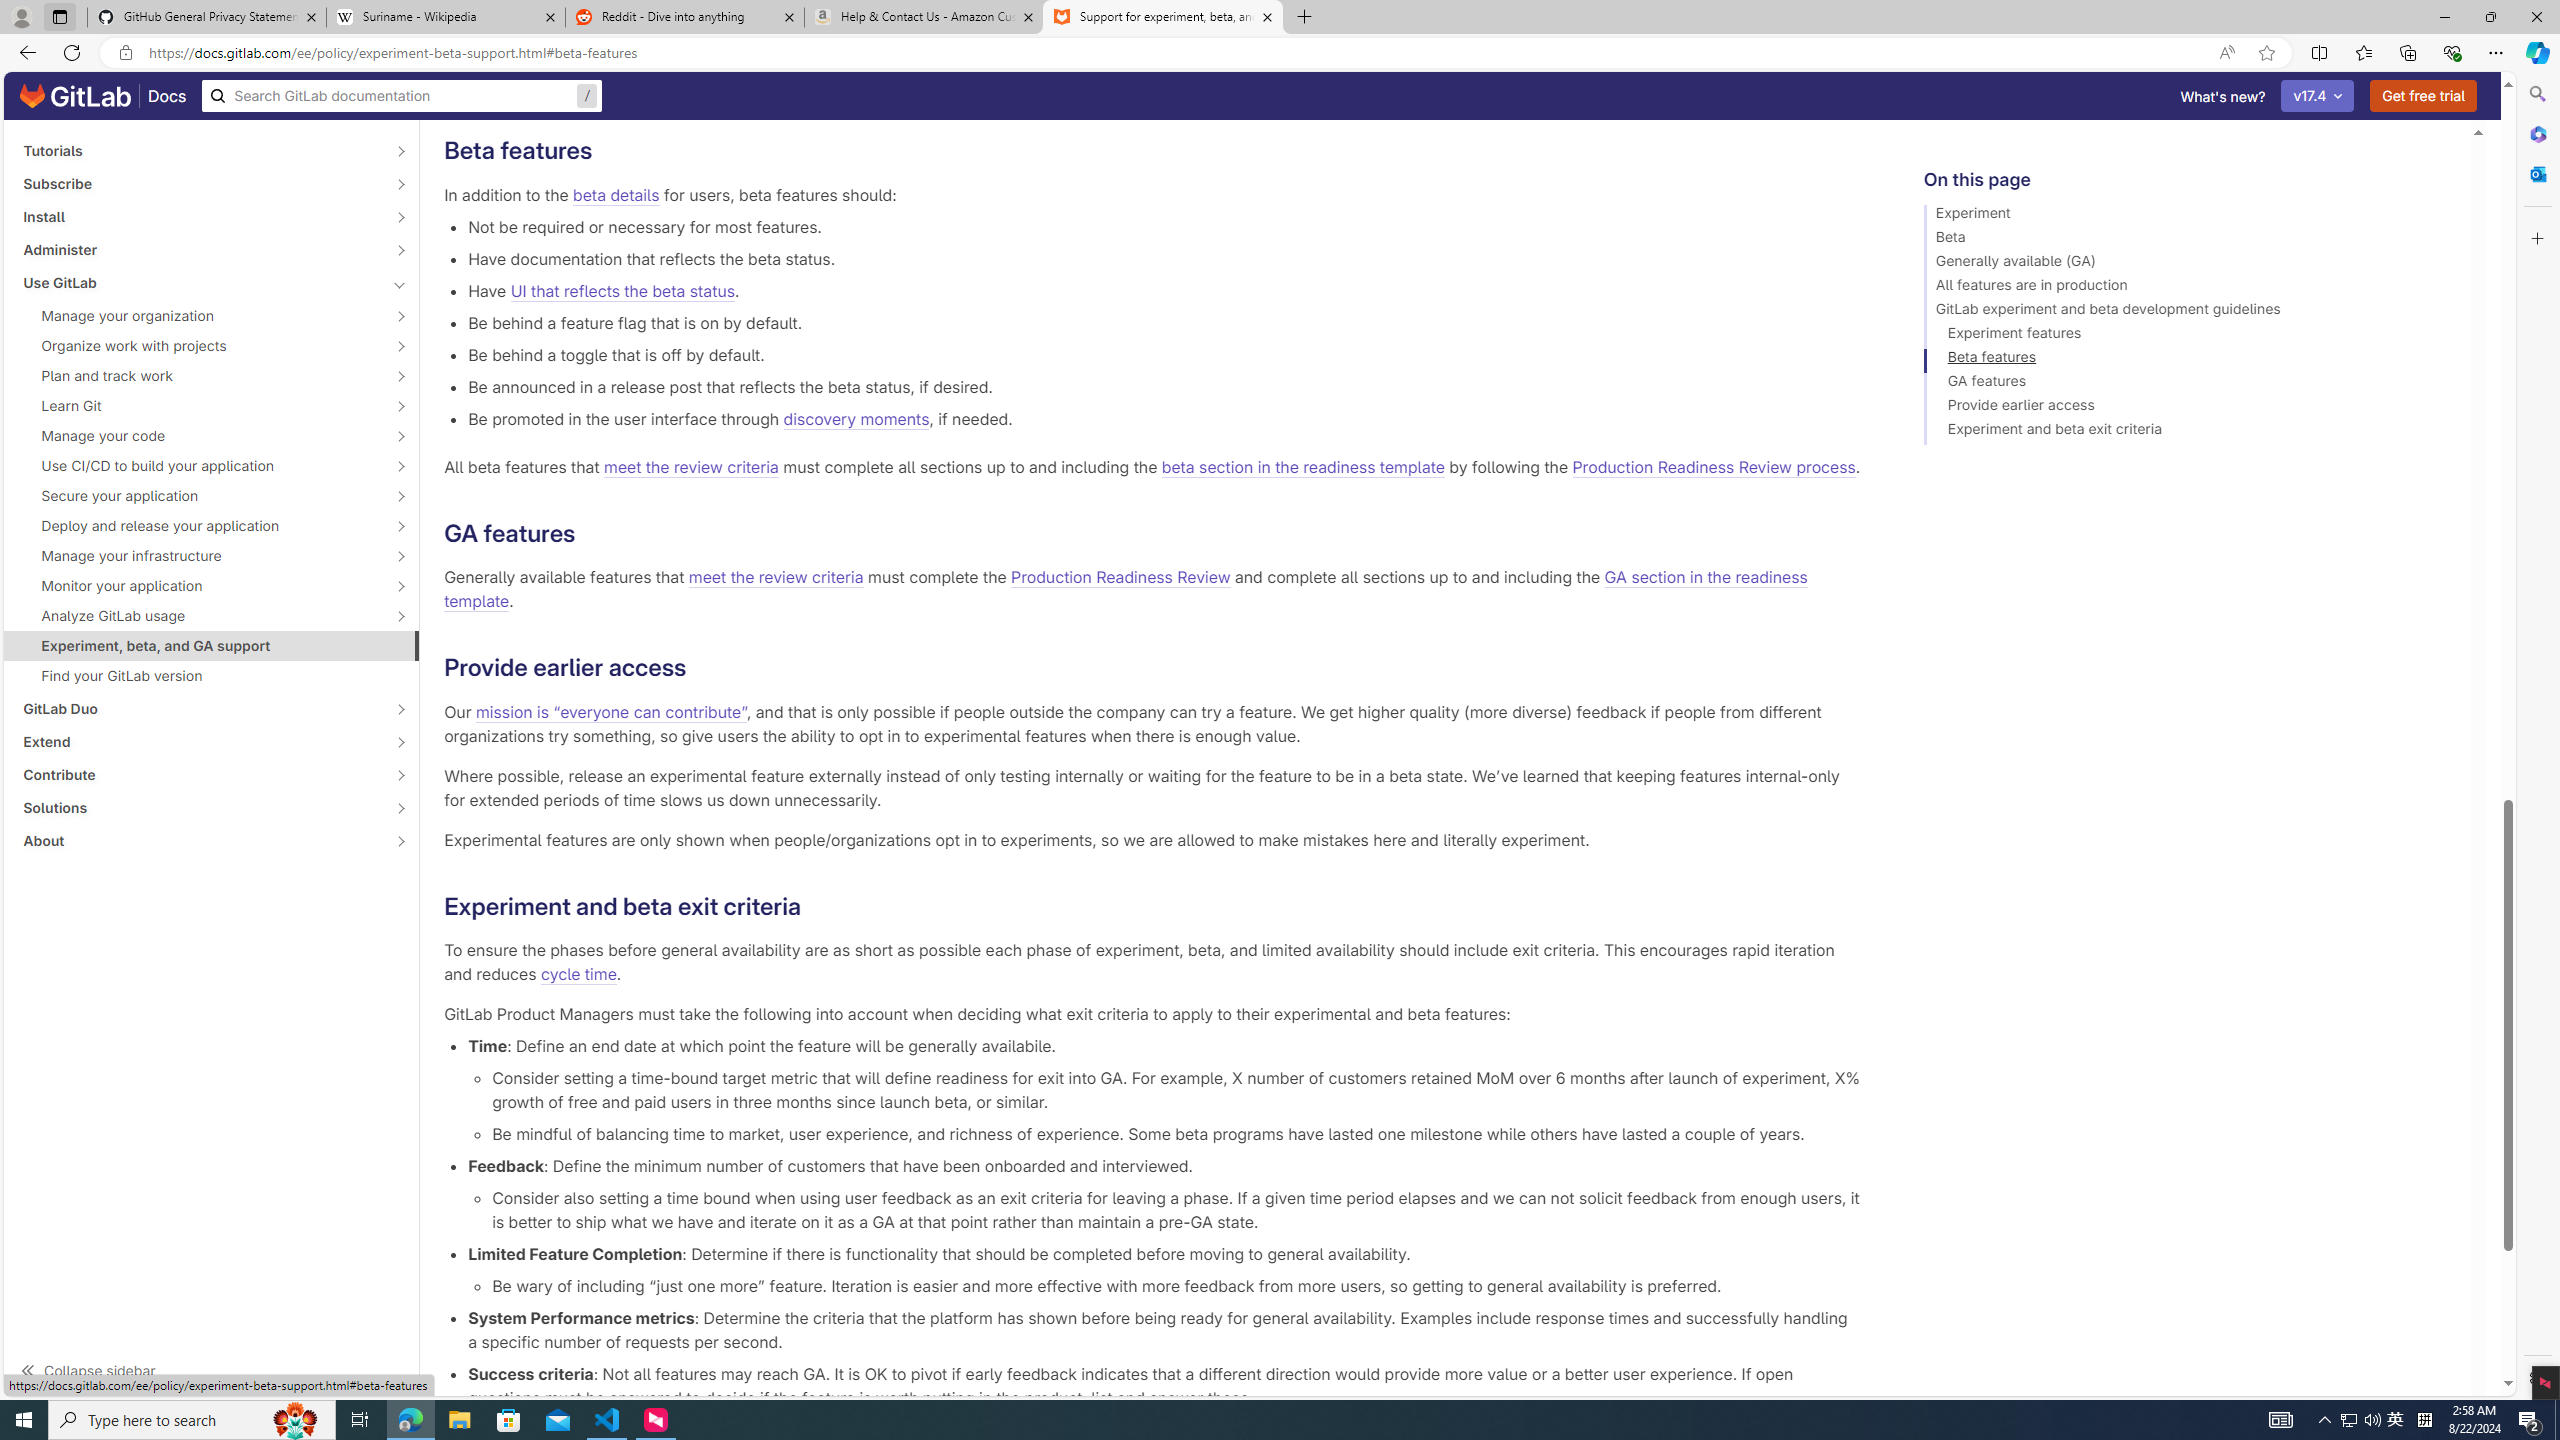  Describe the element at coordinates (403, 96) in the screenshot. I see `/` at that location.